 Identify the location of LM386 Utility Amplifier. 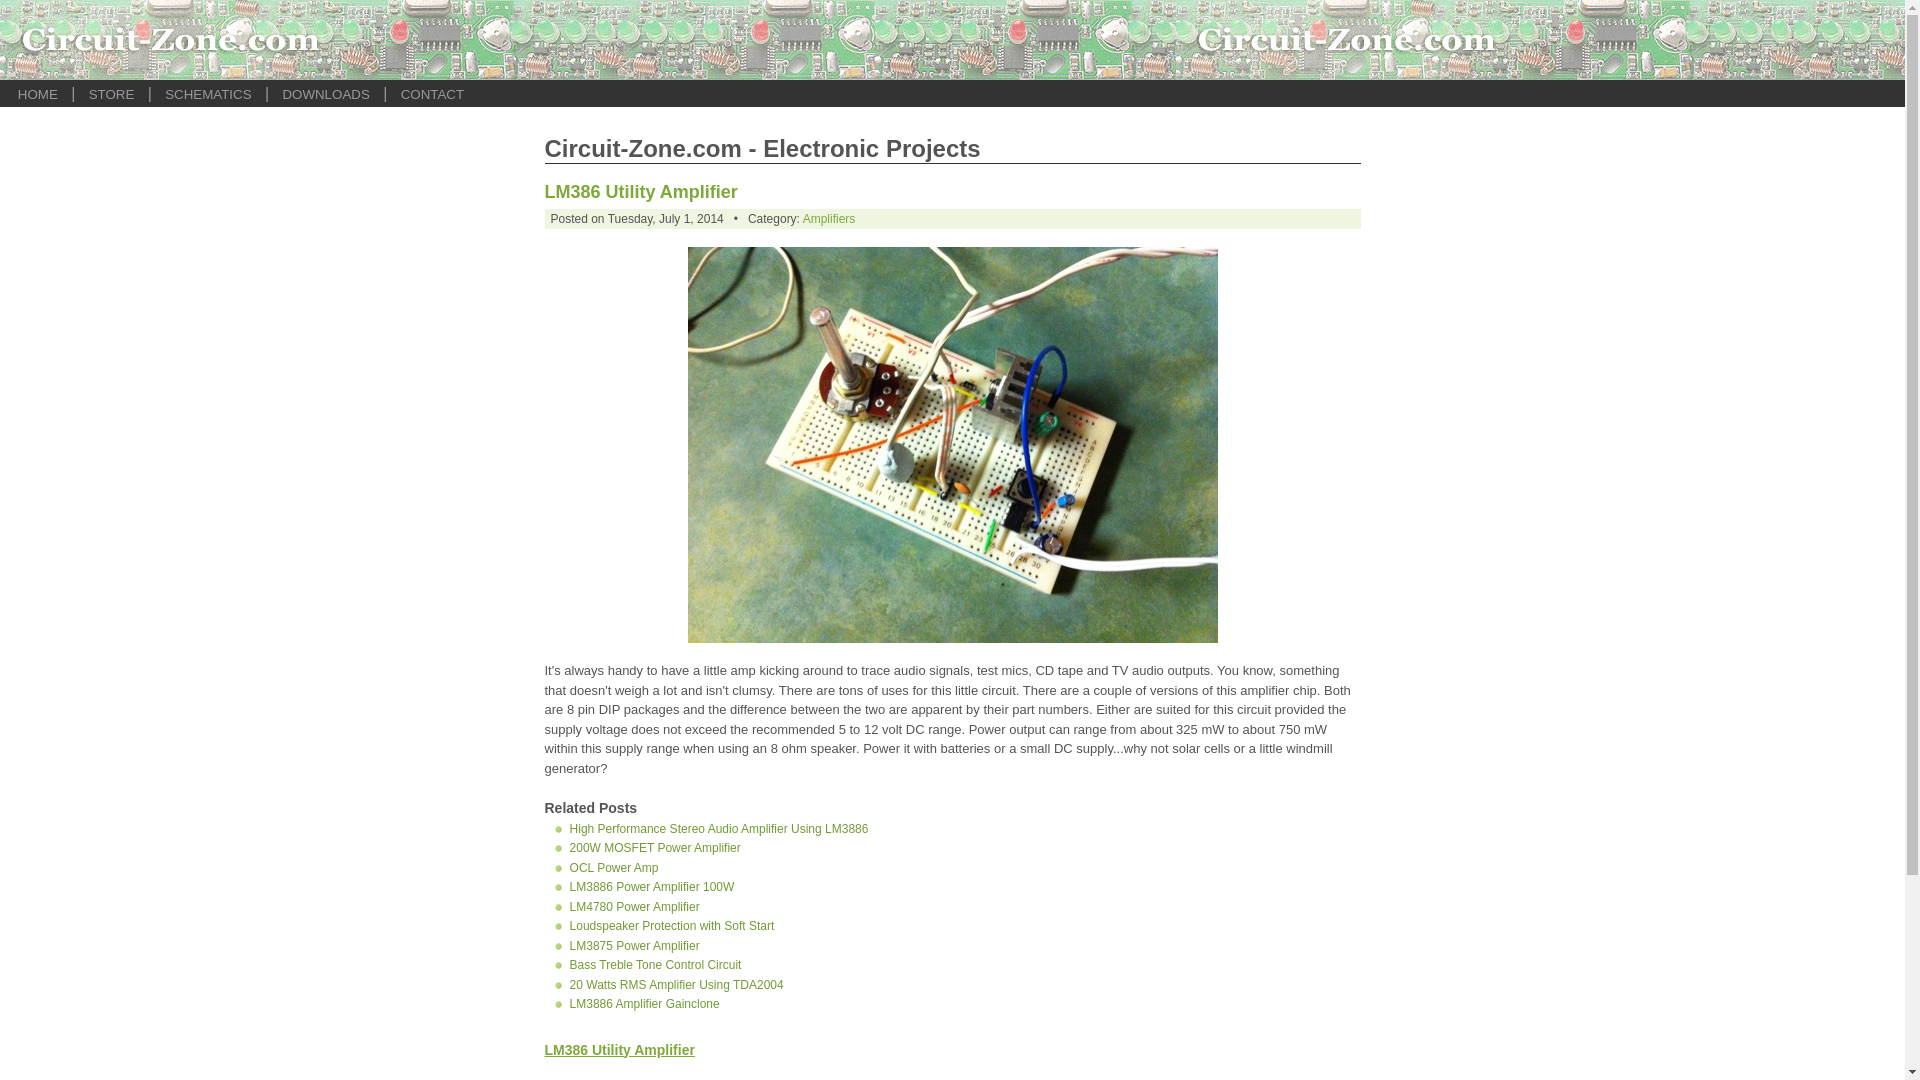
(618, 1050).